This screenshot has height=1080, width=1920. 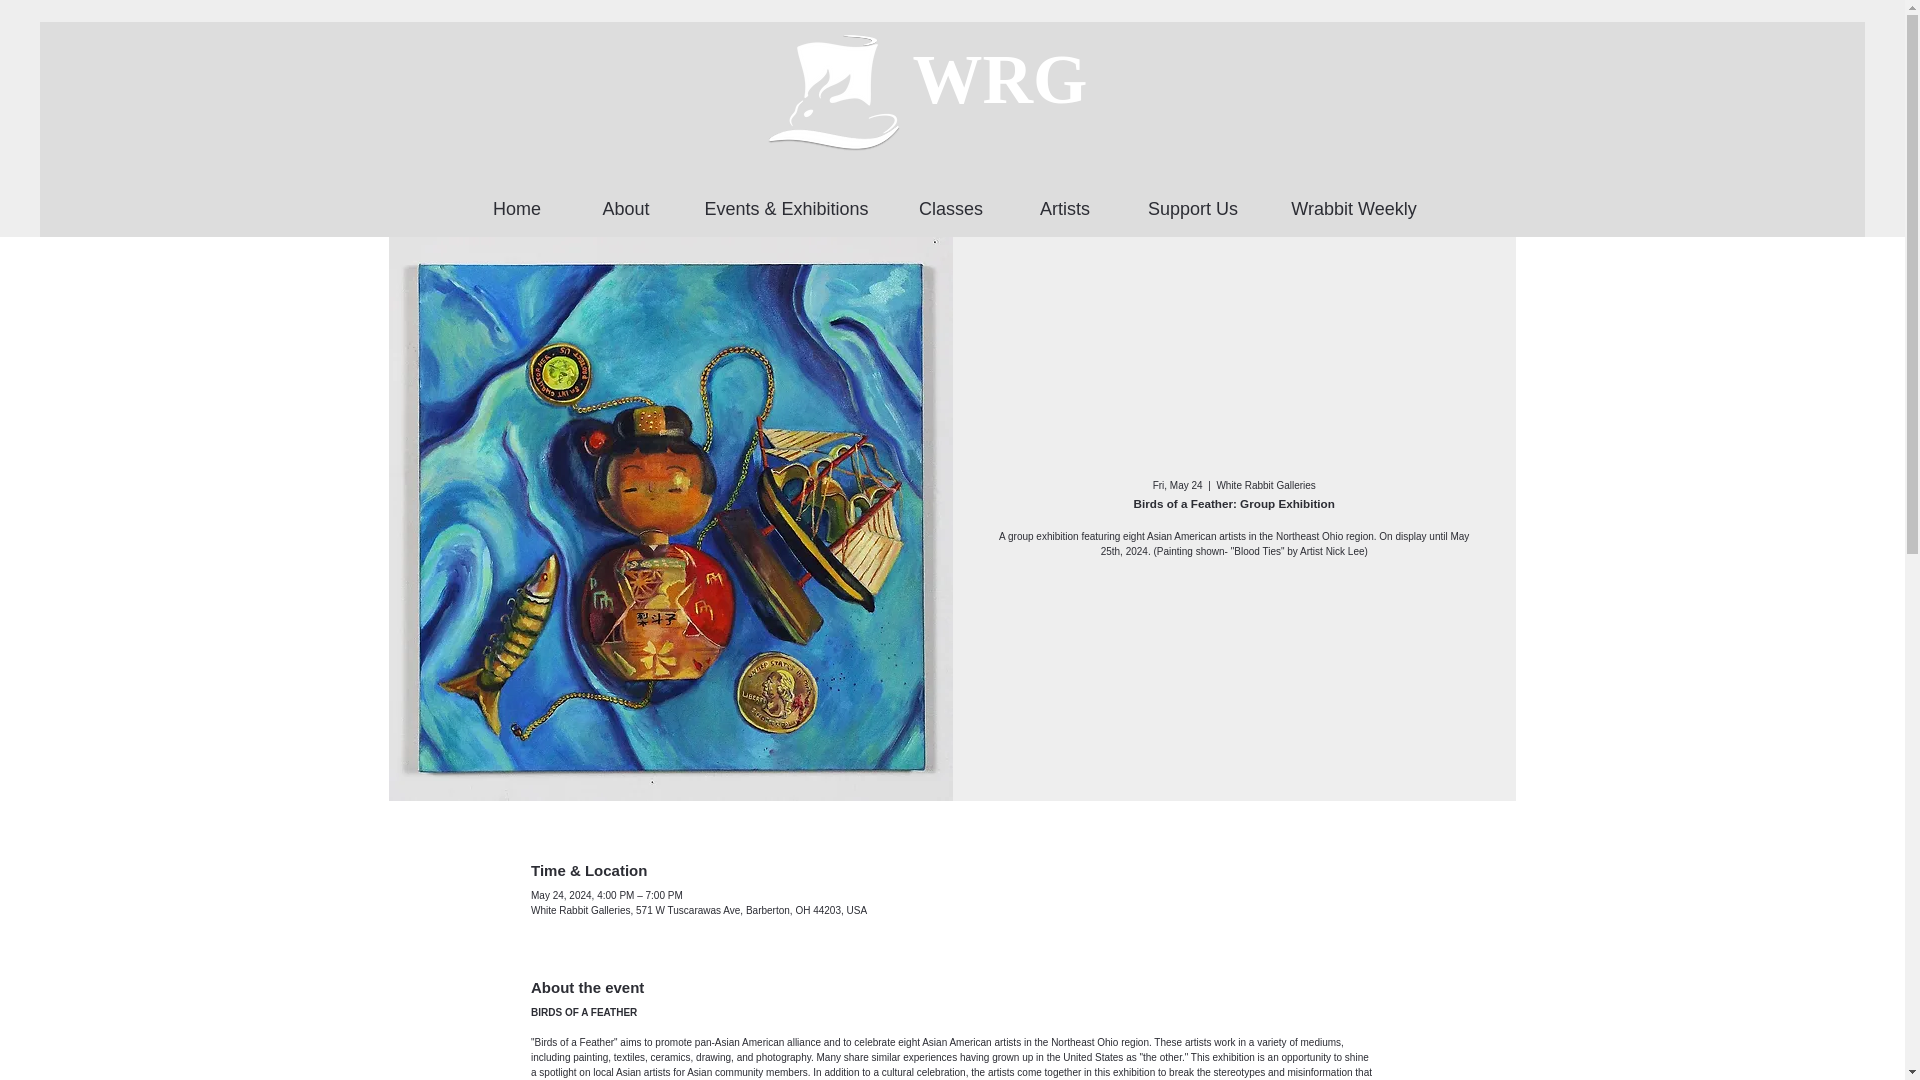 What do you see at coordinates (516, 199) in the screenshot?
I see `Home` at bounding box center [516, 199].